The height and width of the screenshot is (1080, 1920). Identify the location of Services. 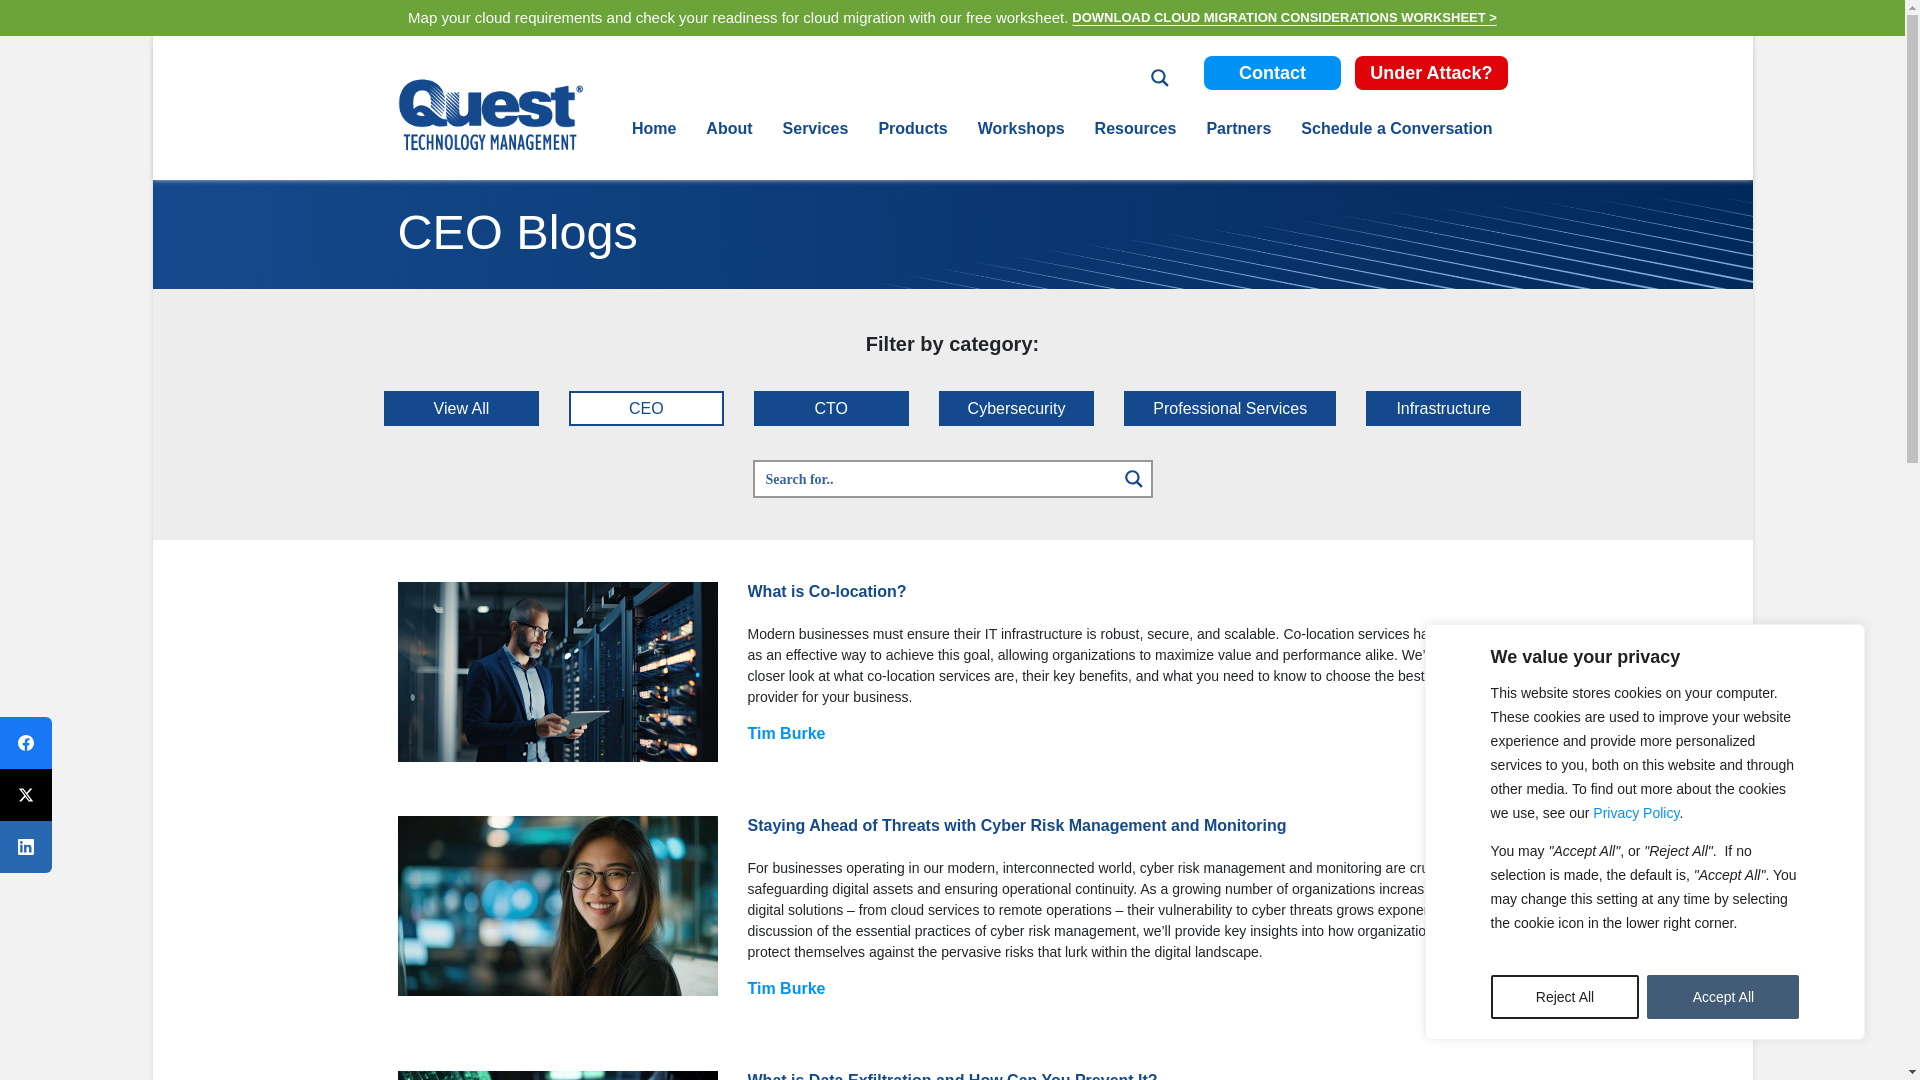
(816, 129).